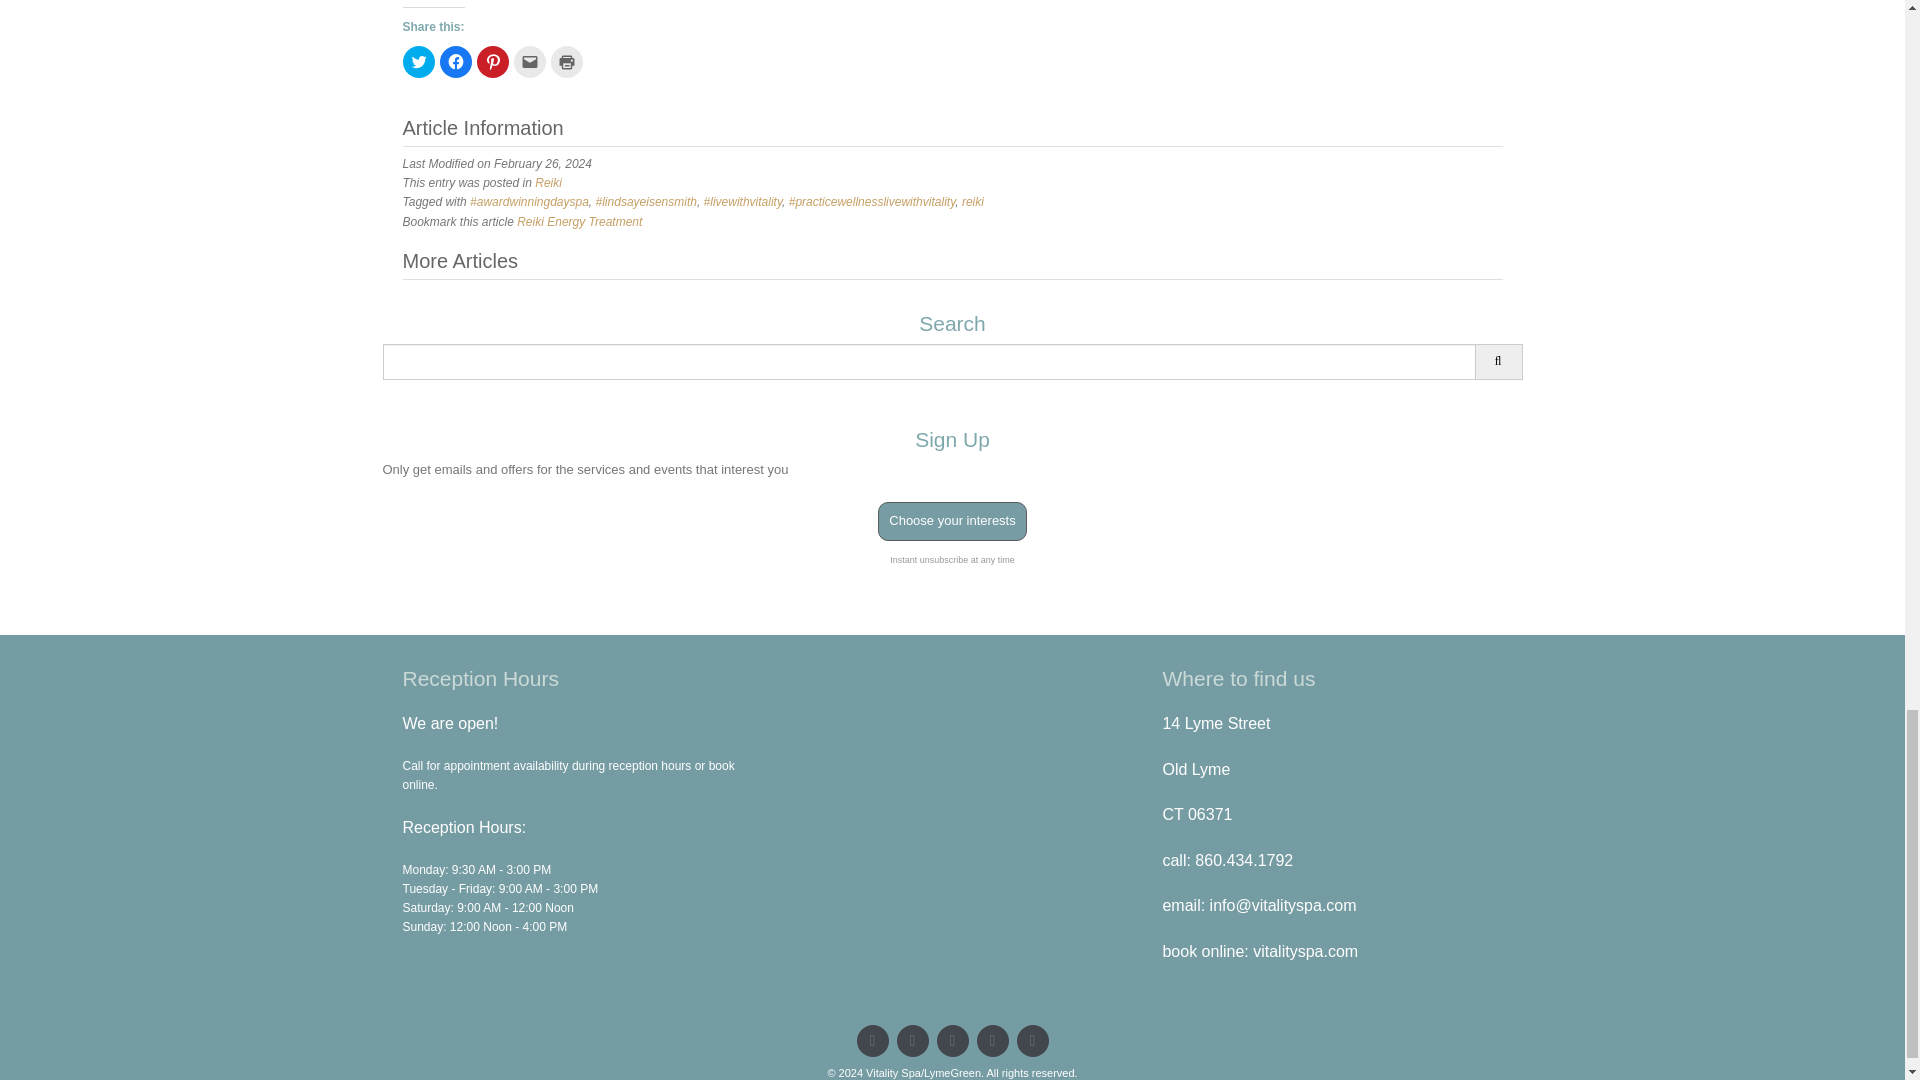 This screenshot has width=1920, height=1080. Describe the element at coordinates (578, 221) in the screenshot. I see `Reiki Energy Treatment` at that location.